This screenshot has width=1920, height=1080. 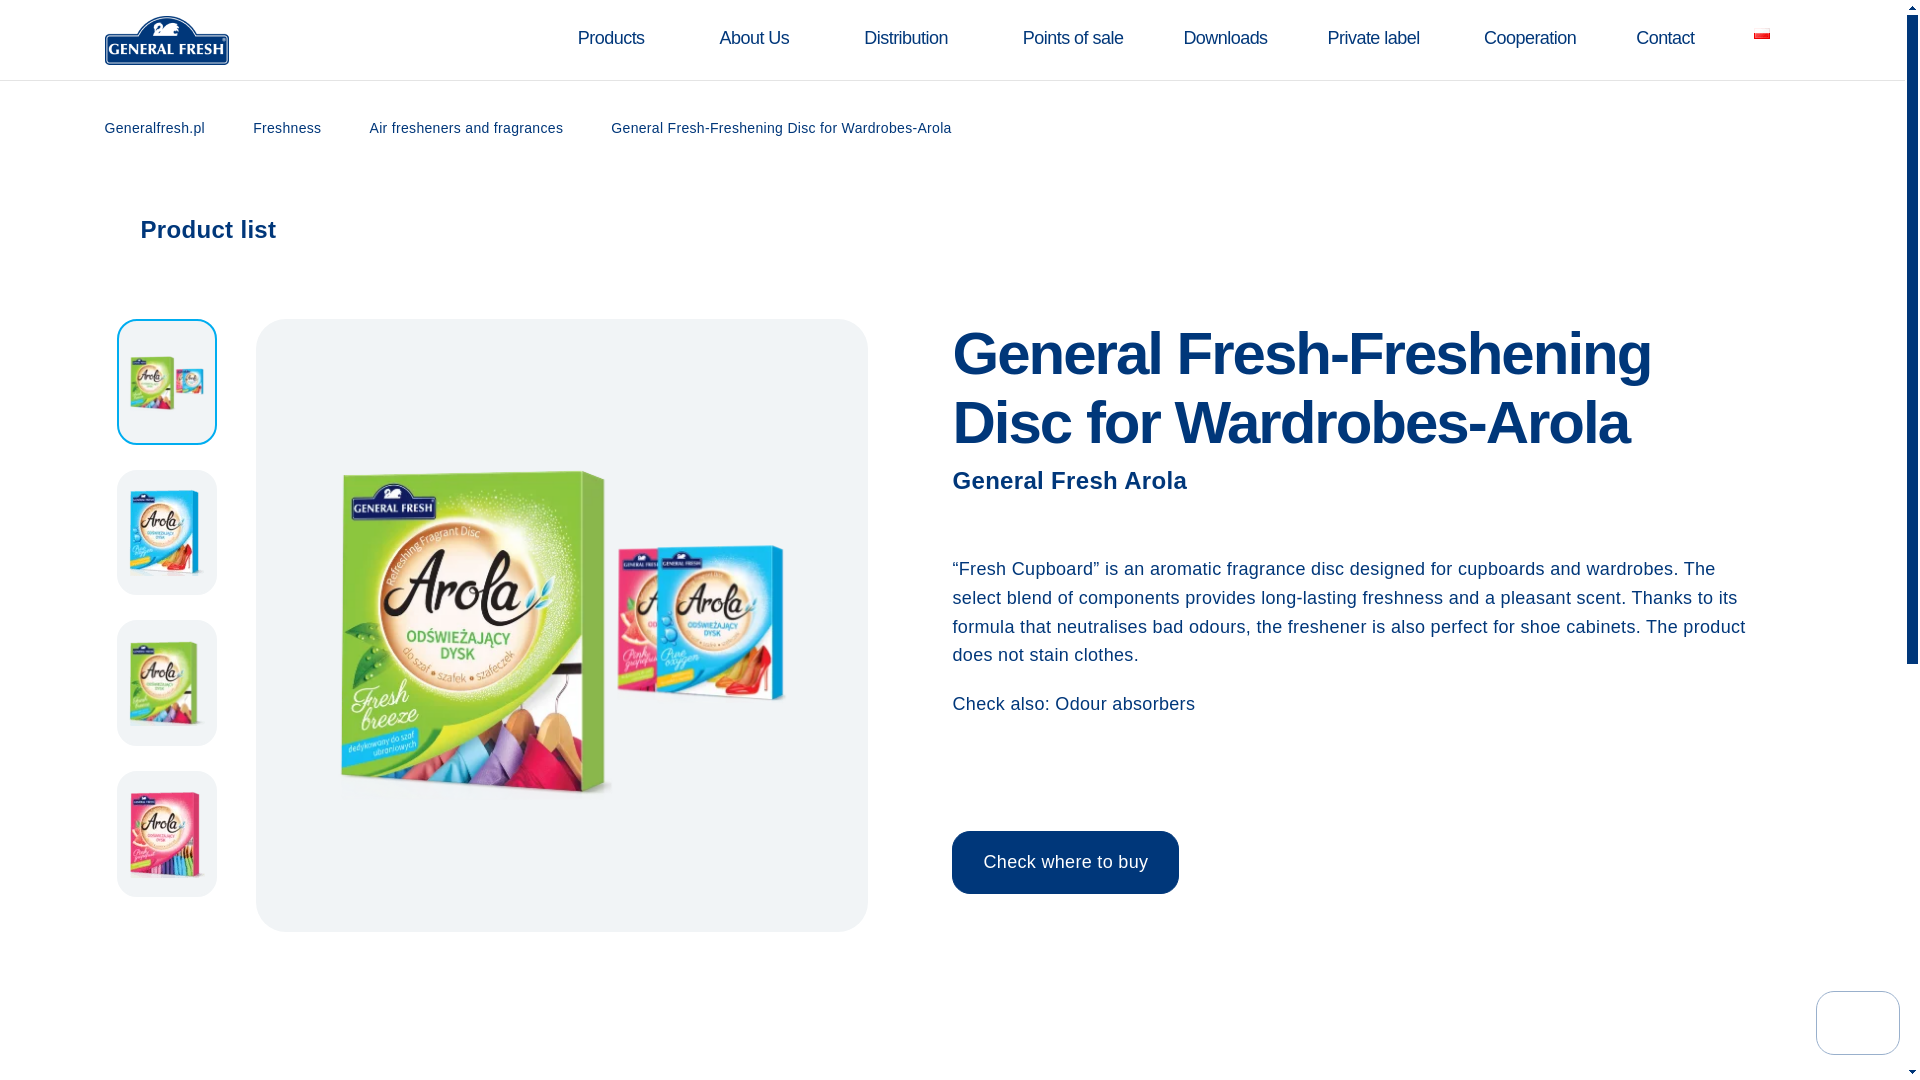 What do you see at coordinates (1072, 38) in the screenshot?
I see `Points of sale` at bounding box center [1072, 38].